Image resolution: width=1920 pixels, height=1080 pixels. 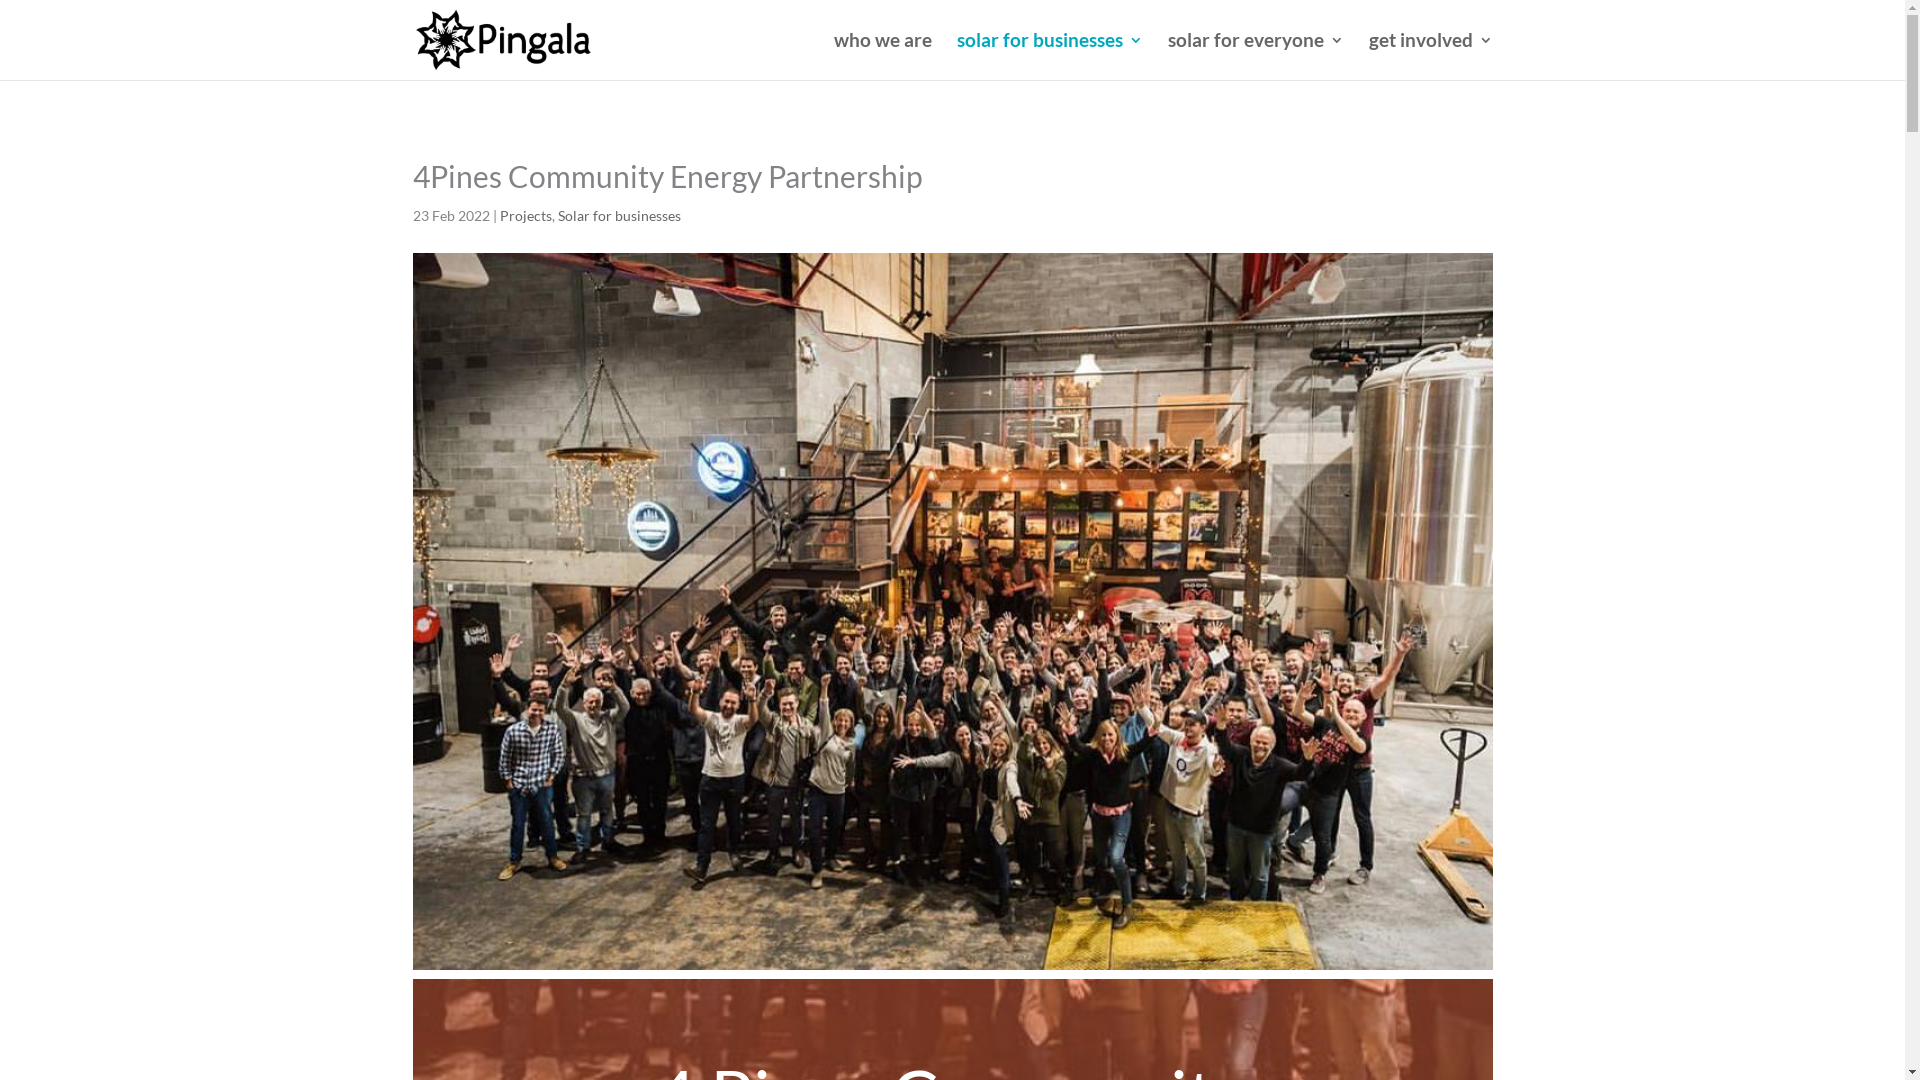 What do you see at coordinates (1049, 56) in the screenshot?
I see `solar for businesses` at bounding box center [1049, 56].